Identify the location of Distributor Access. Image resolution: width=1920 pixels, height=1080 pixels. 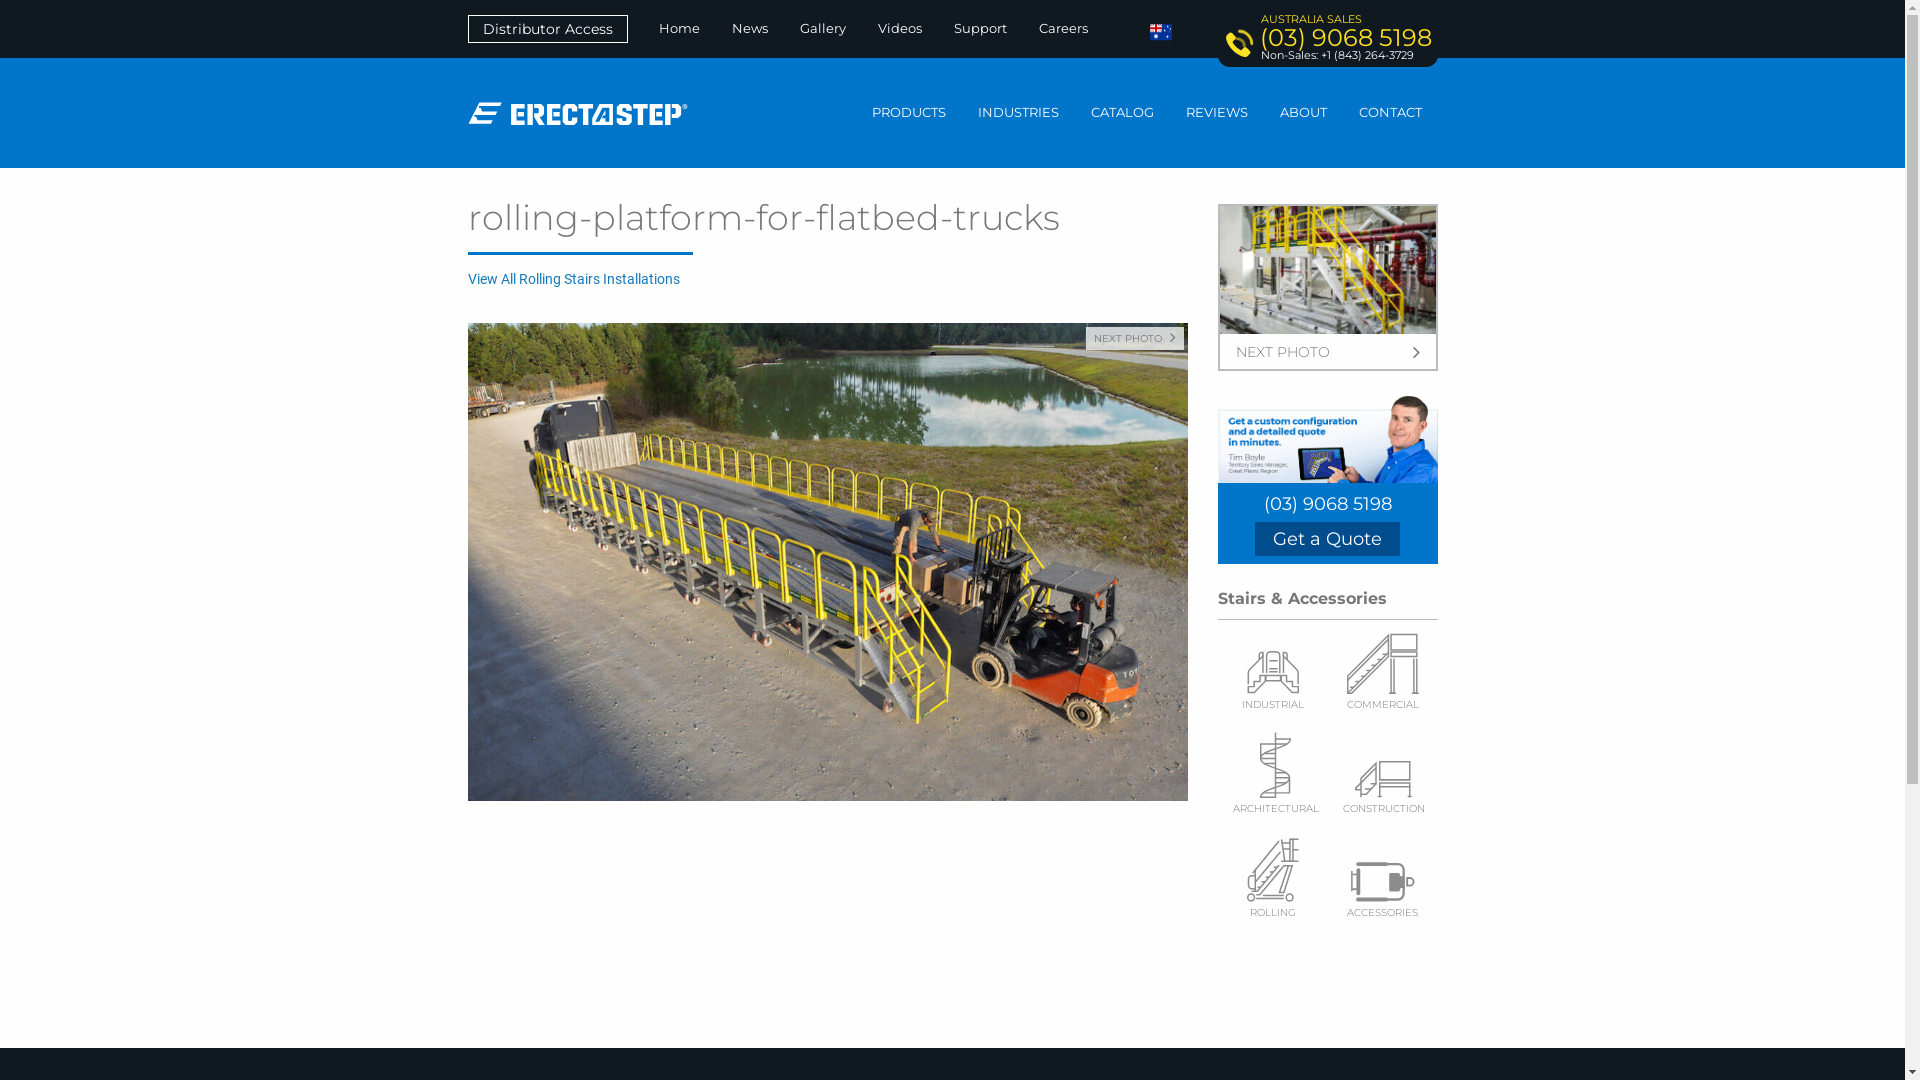
(548, 29).